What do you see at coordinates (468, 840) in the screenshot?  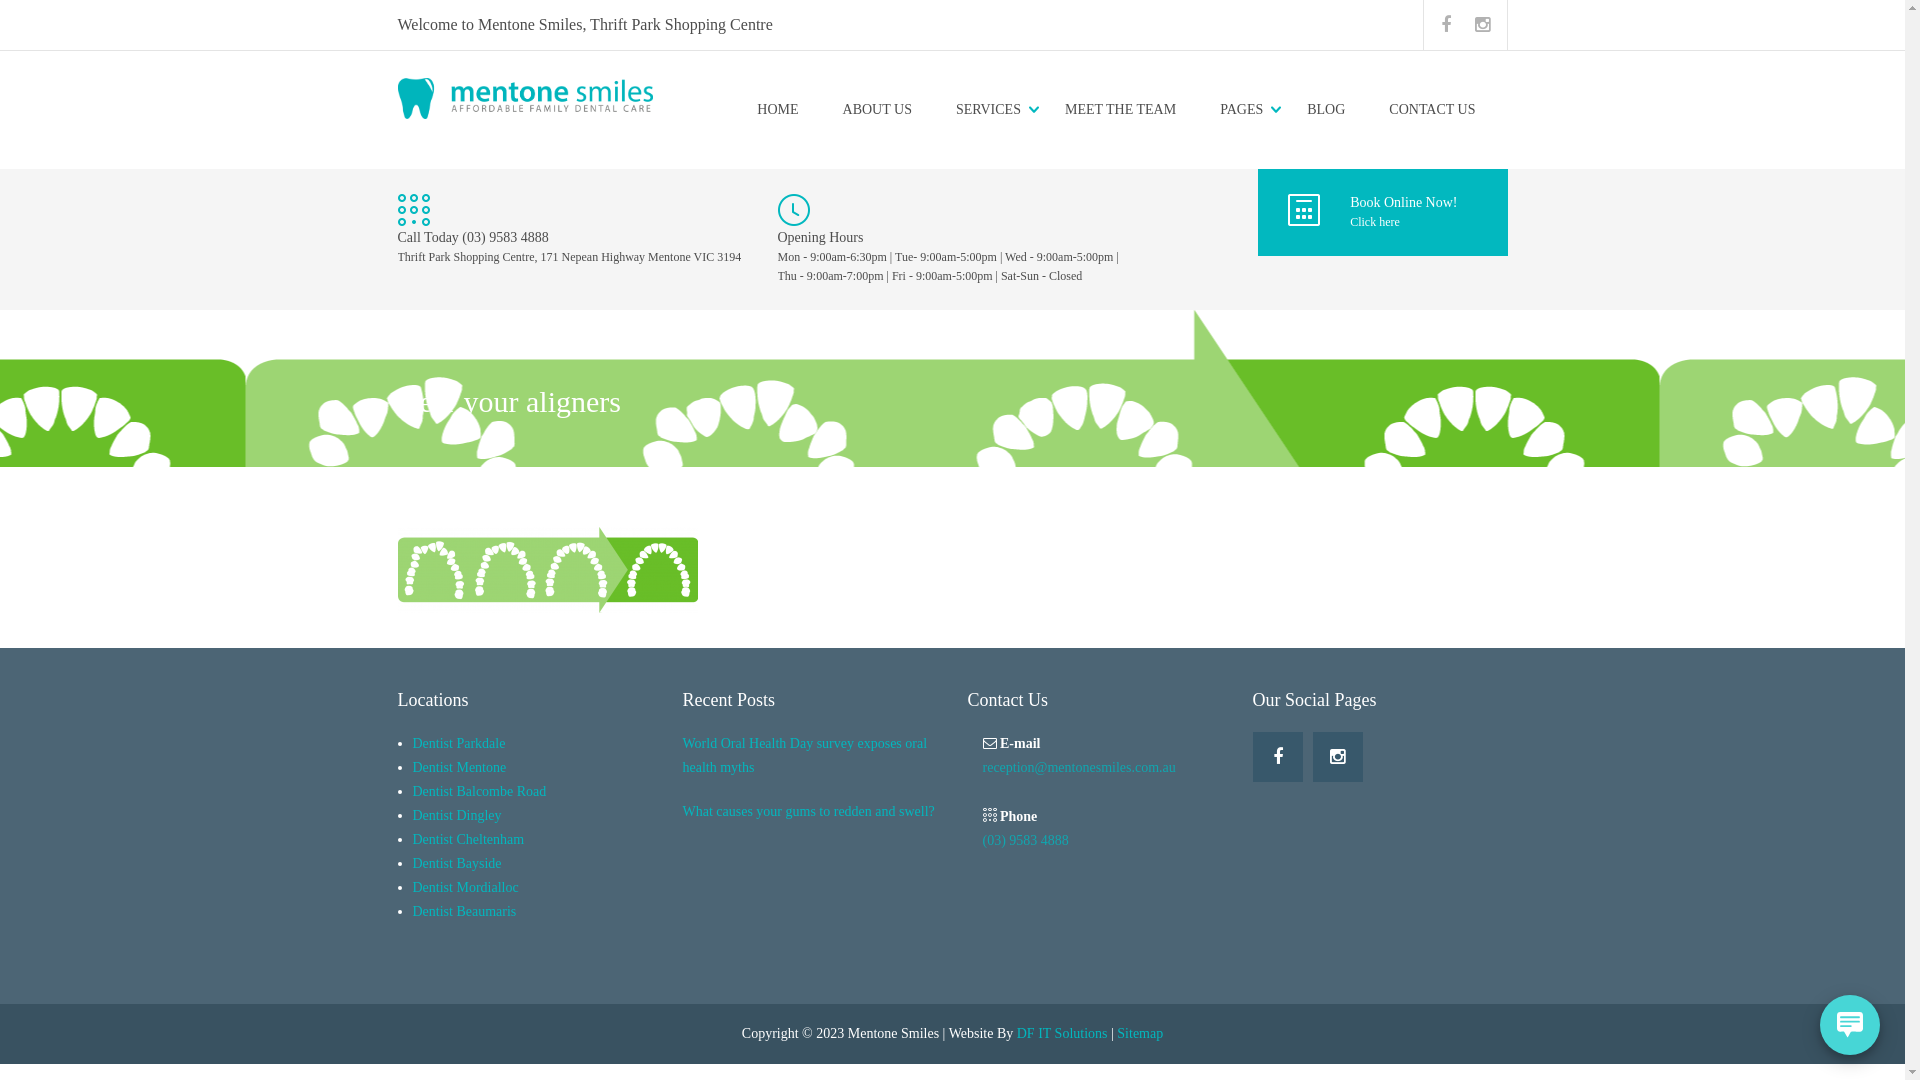 I see `Dentist Cheltenham` at bounding box center [468, 840].